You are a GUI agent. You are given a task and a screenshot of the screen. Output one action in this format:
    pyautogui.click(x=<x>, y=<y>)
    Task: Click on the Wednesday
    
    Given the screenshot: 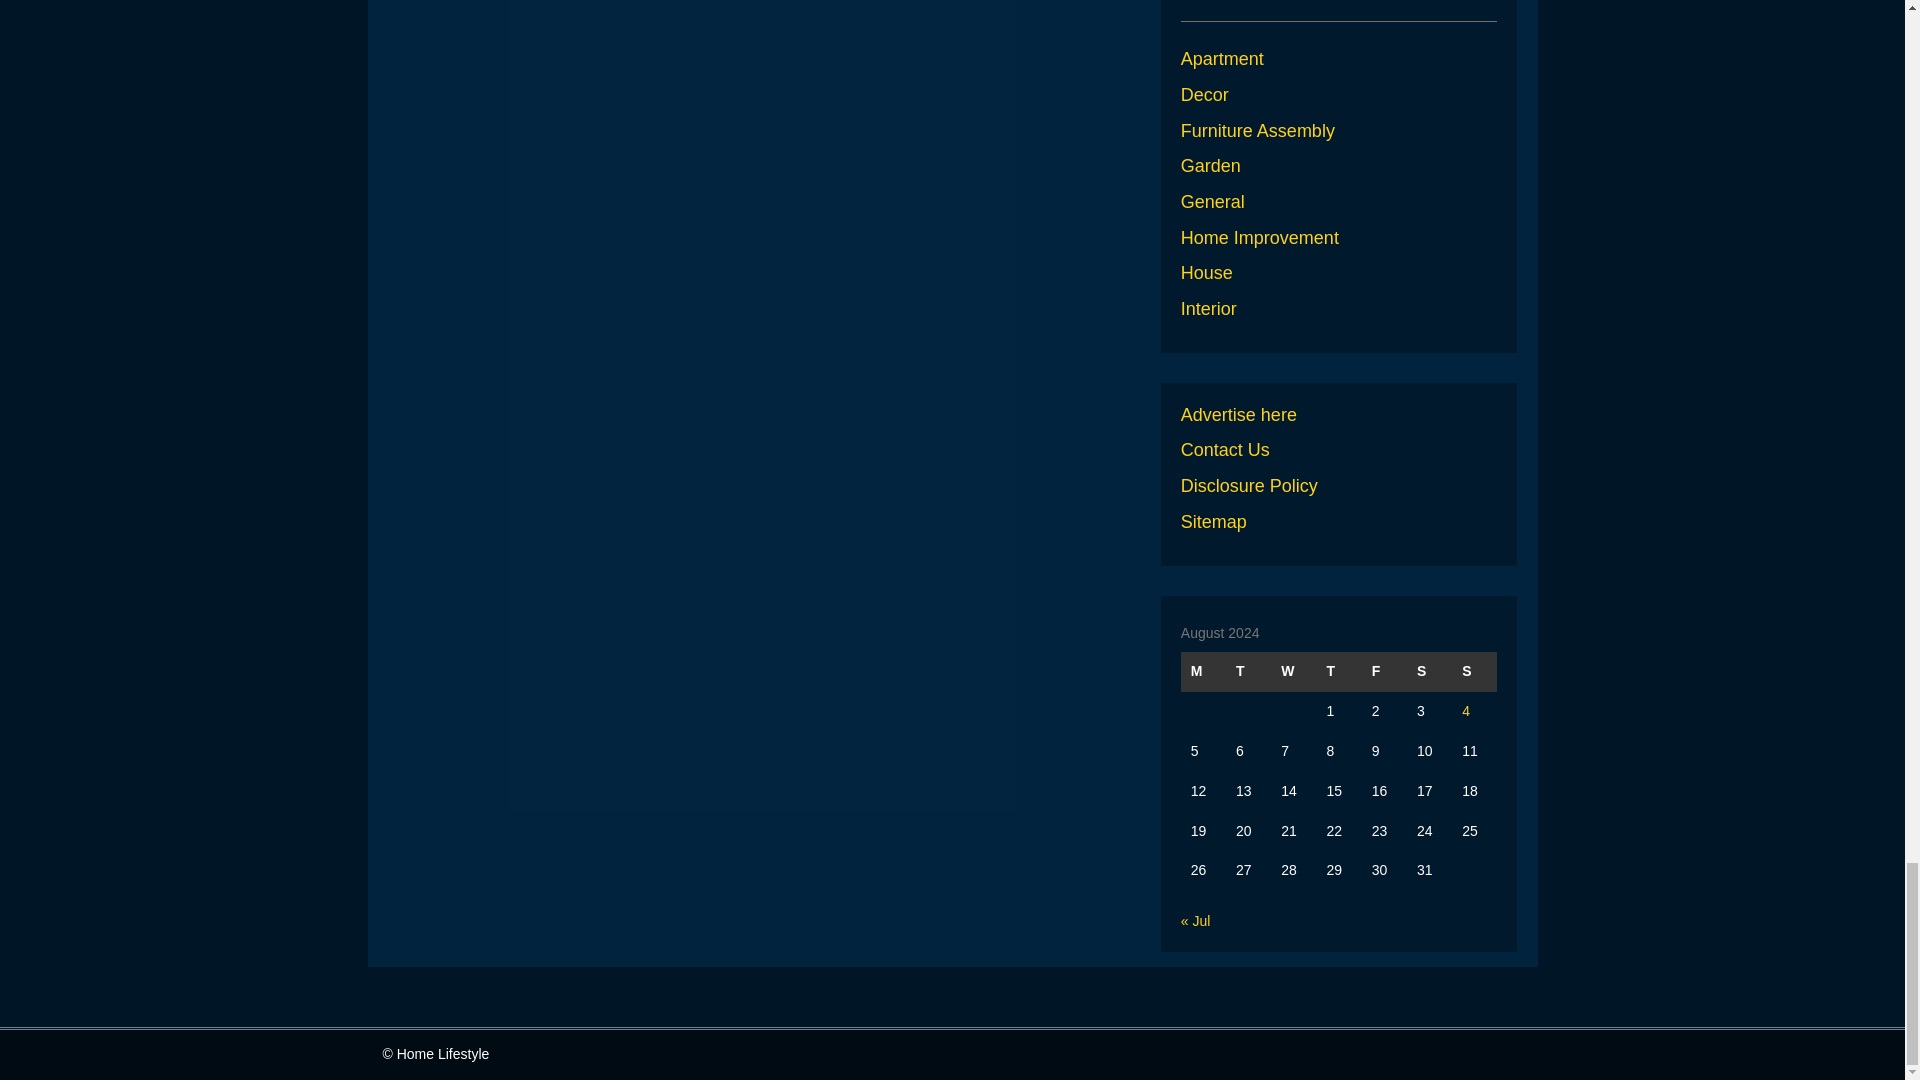 What is the action you would take?
    pyautogui.click(x=1293, y=672)
    